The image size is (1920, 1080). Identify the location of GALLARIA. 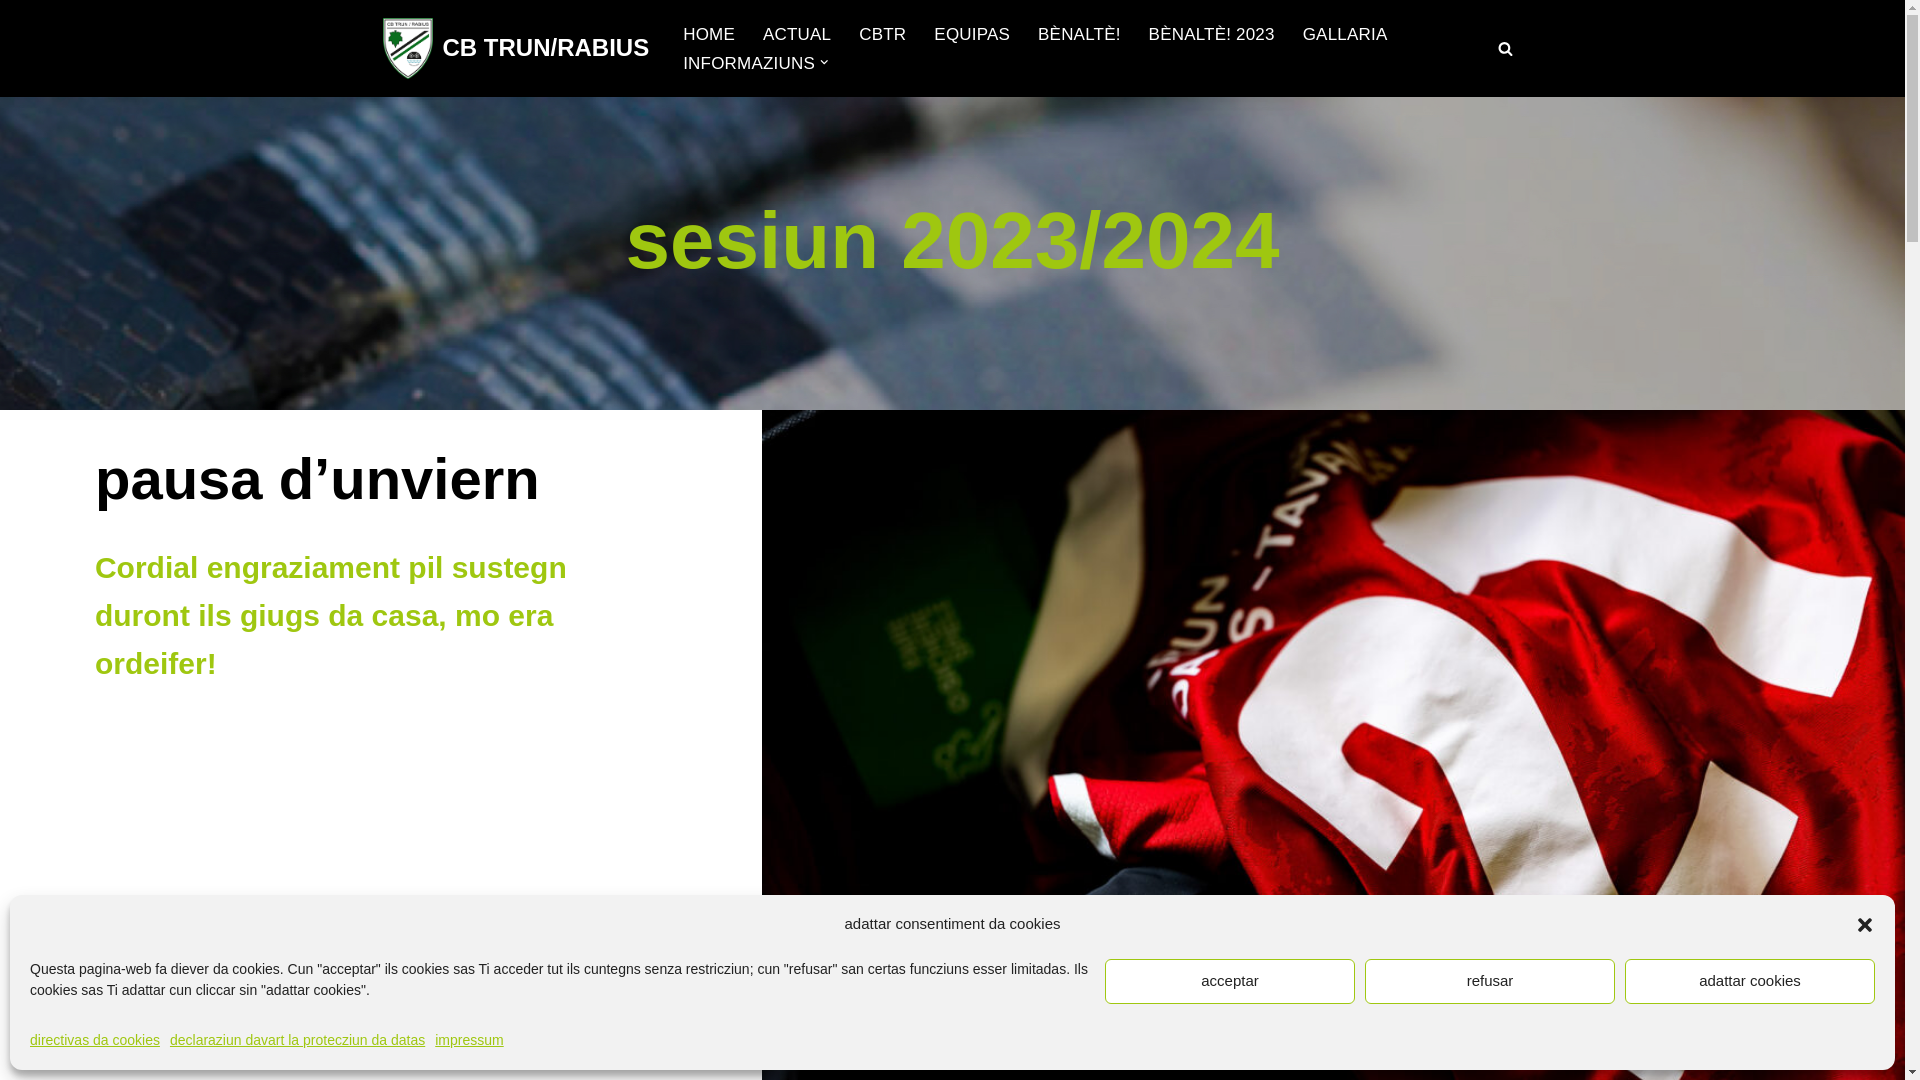
(1346, 34).